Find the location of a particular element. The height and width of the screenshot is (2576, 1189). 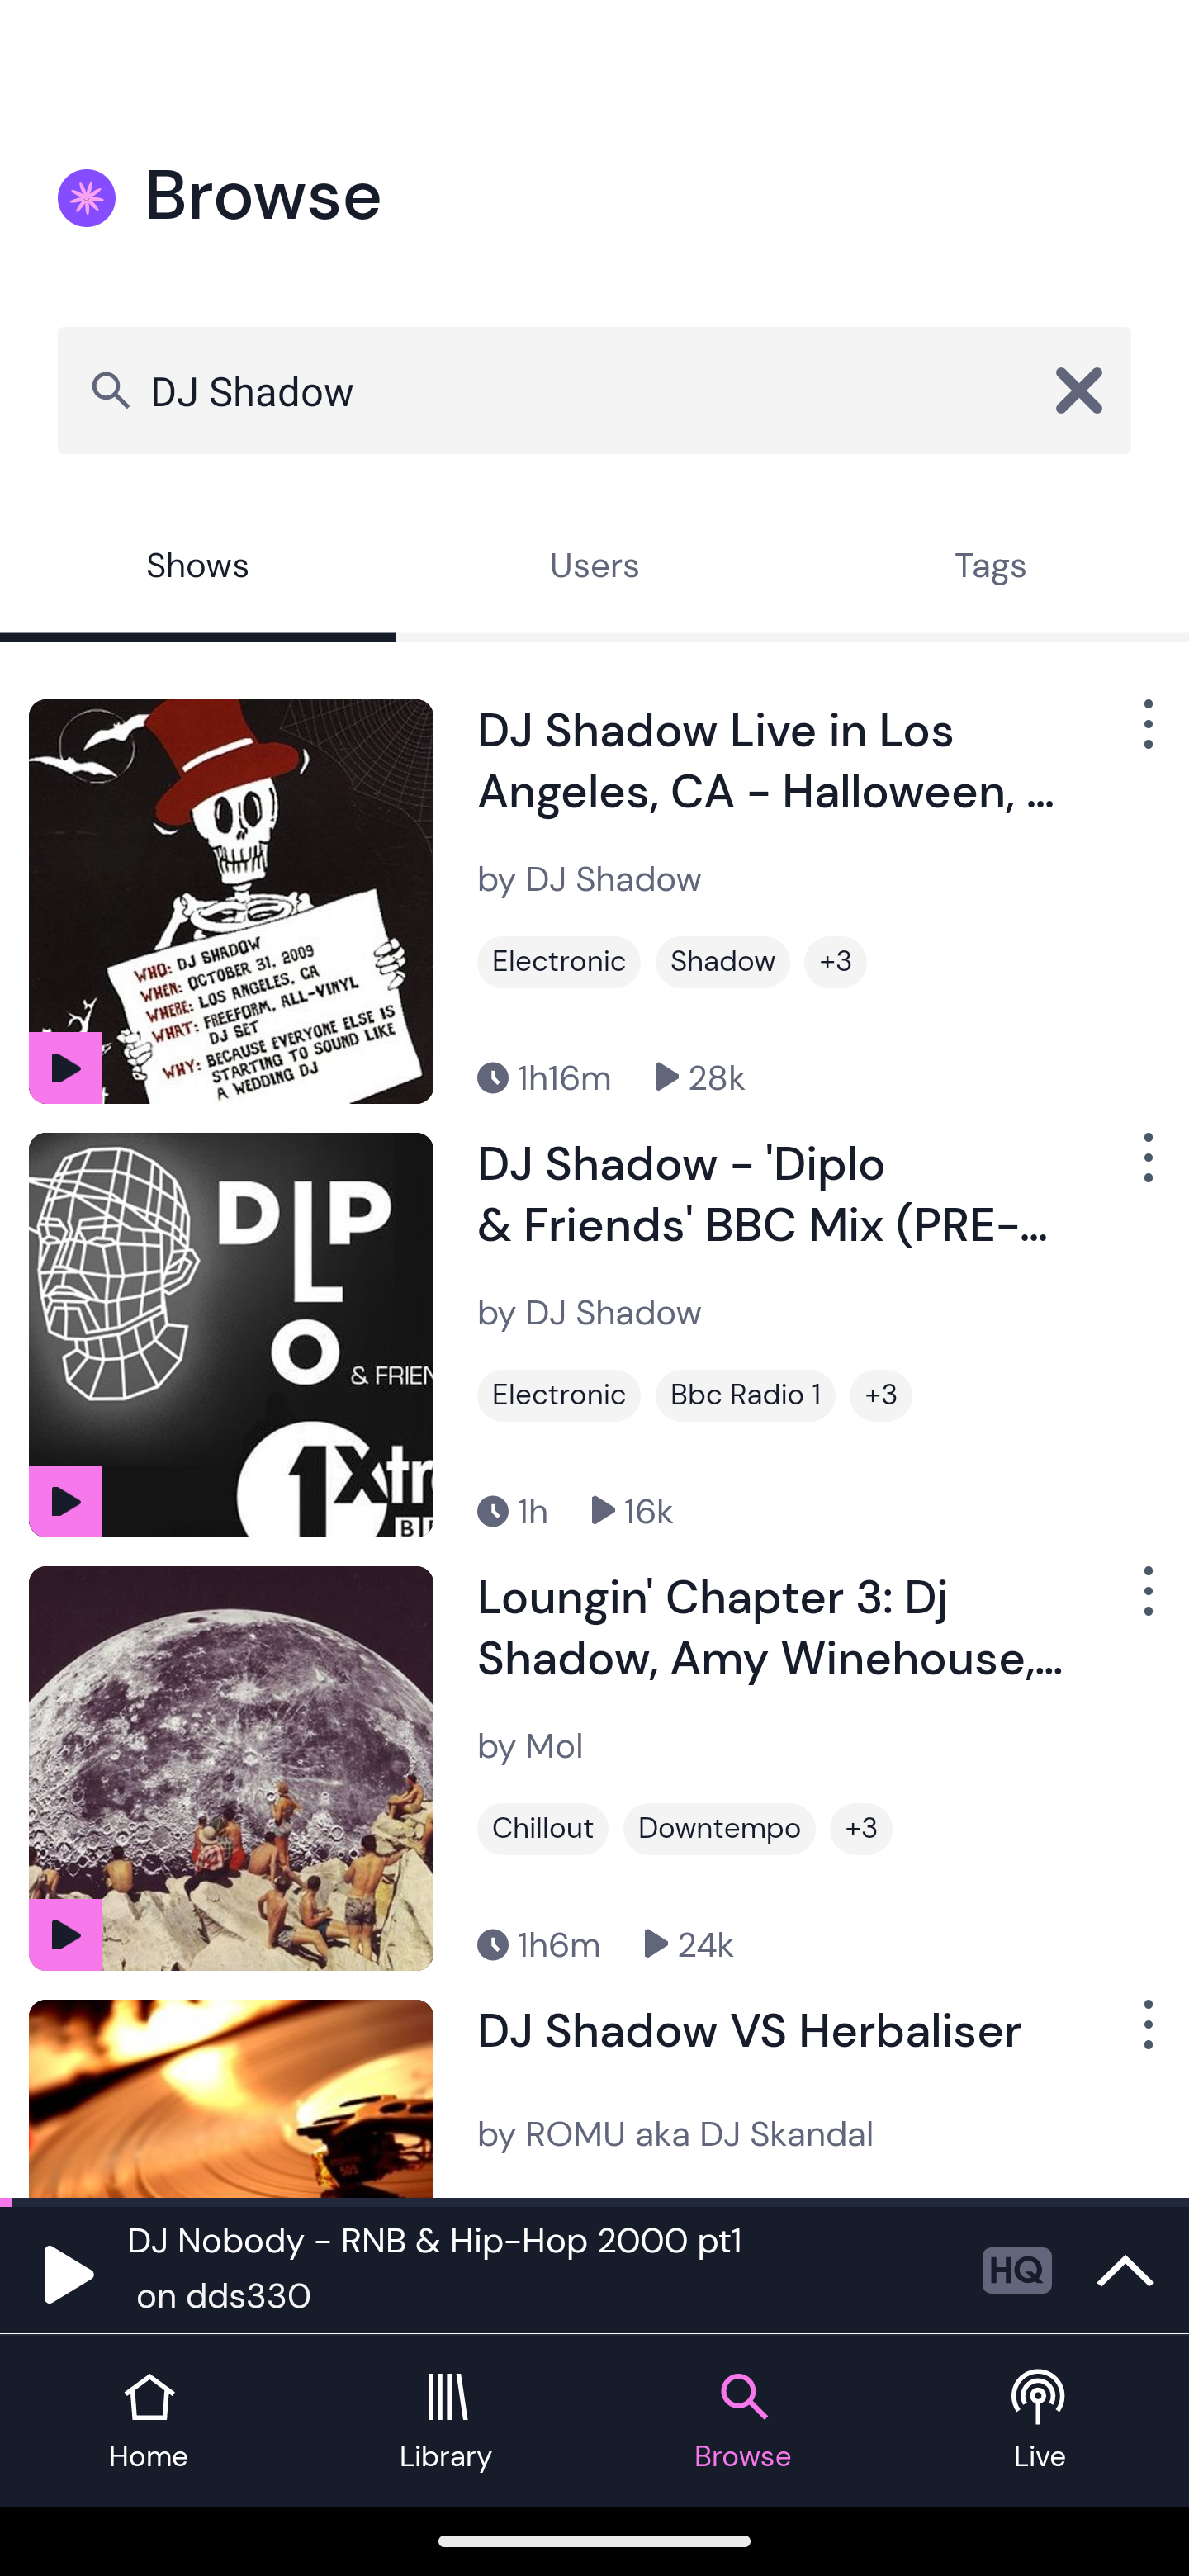

Shadow is located at coordinates (722, 962).